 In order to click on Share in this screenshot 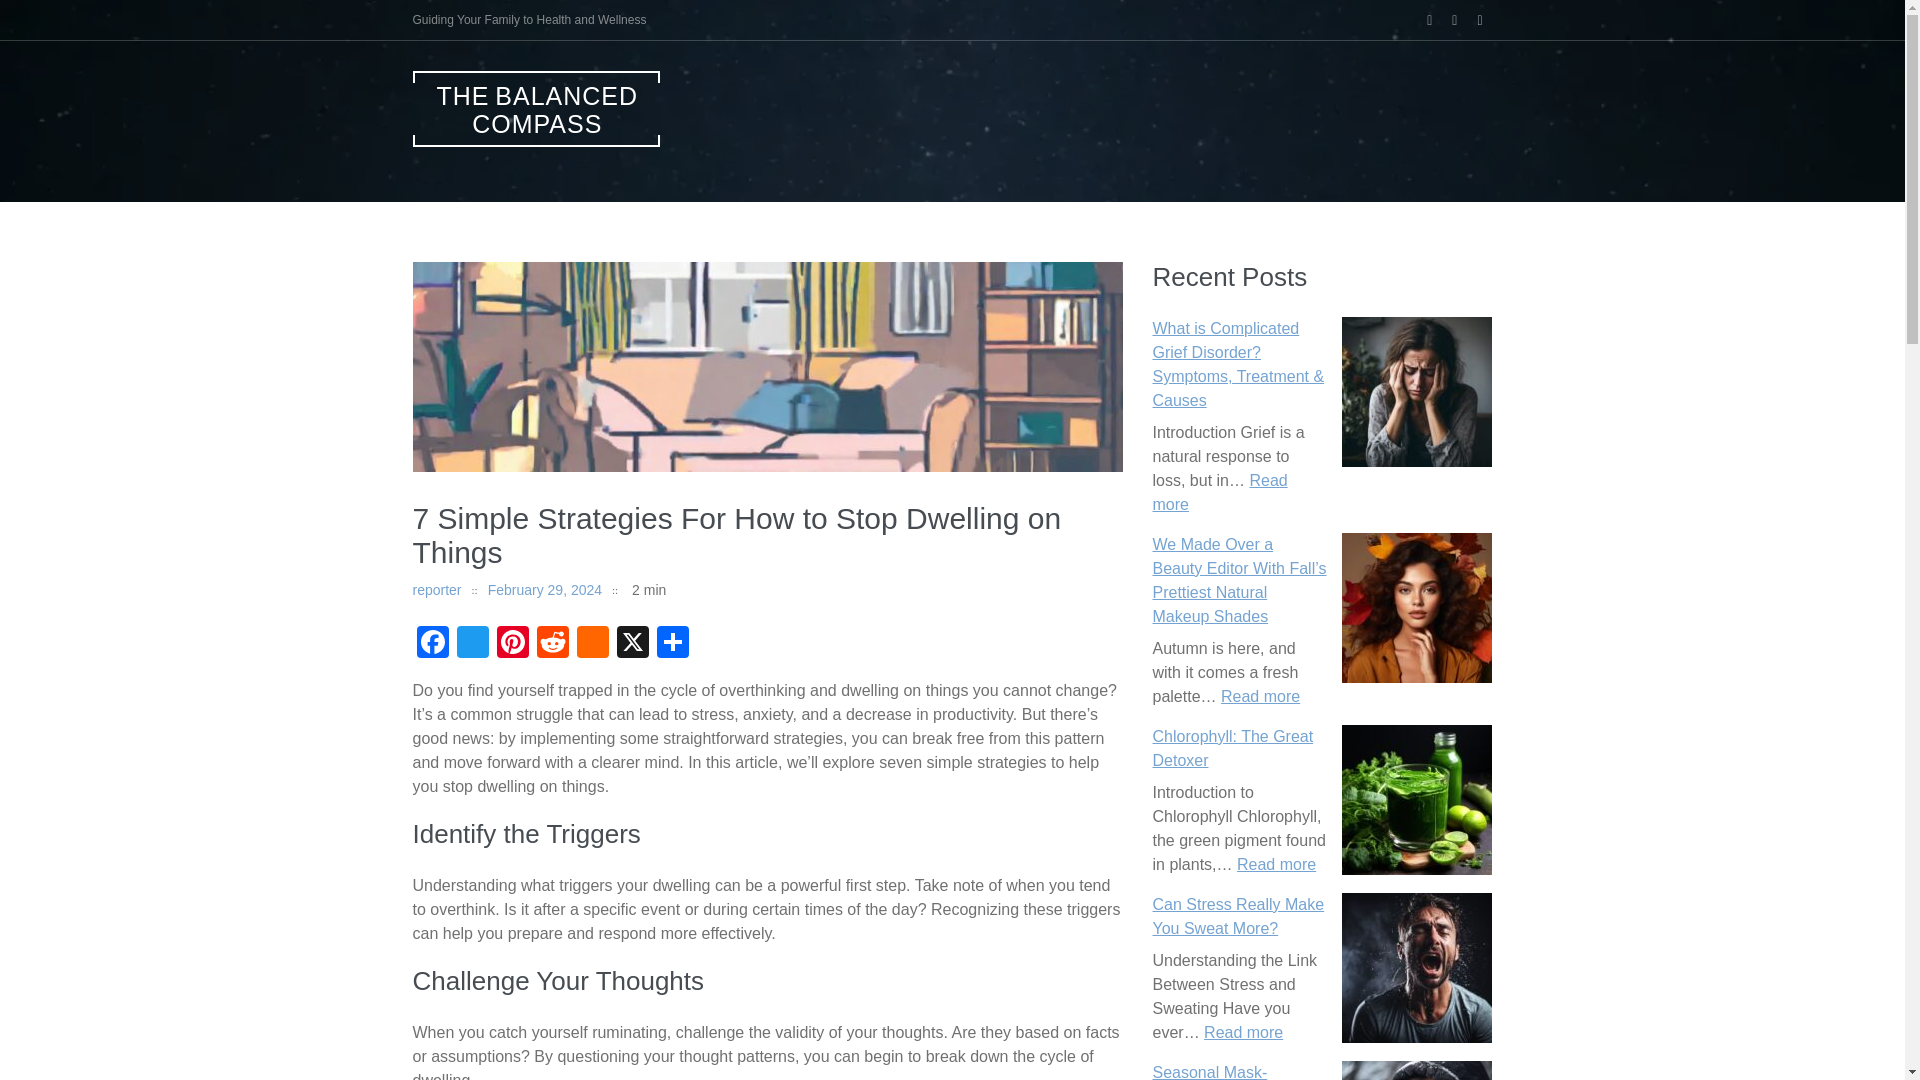, I will do `click(672, 644)`.